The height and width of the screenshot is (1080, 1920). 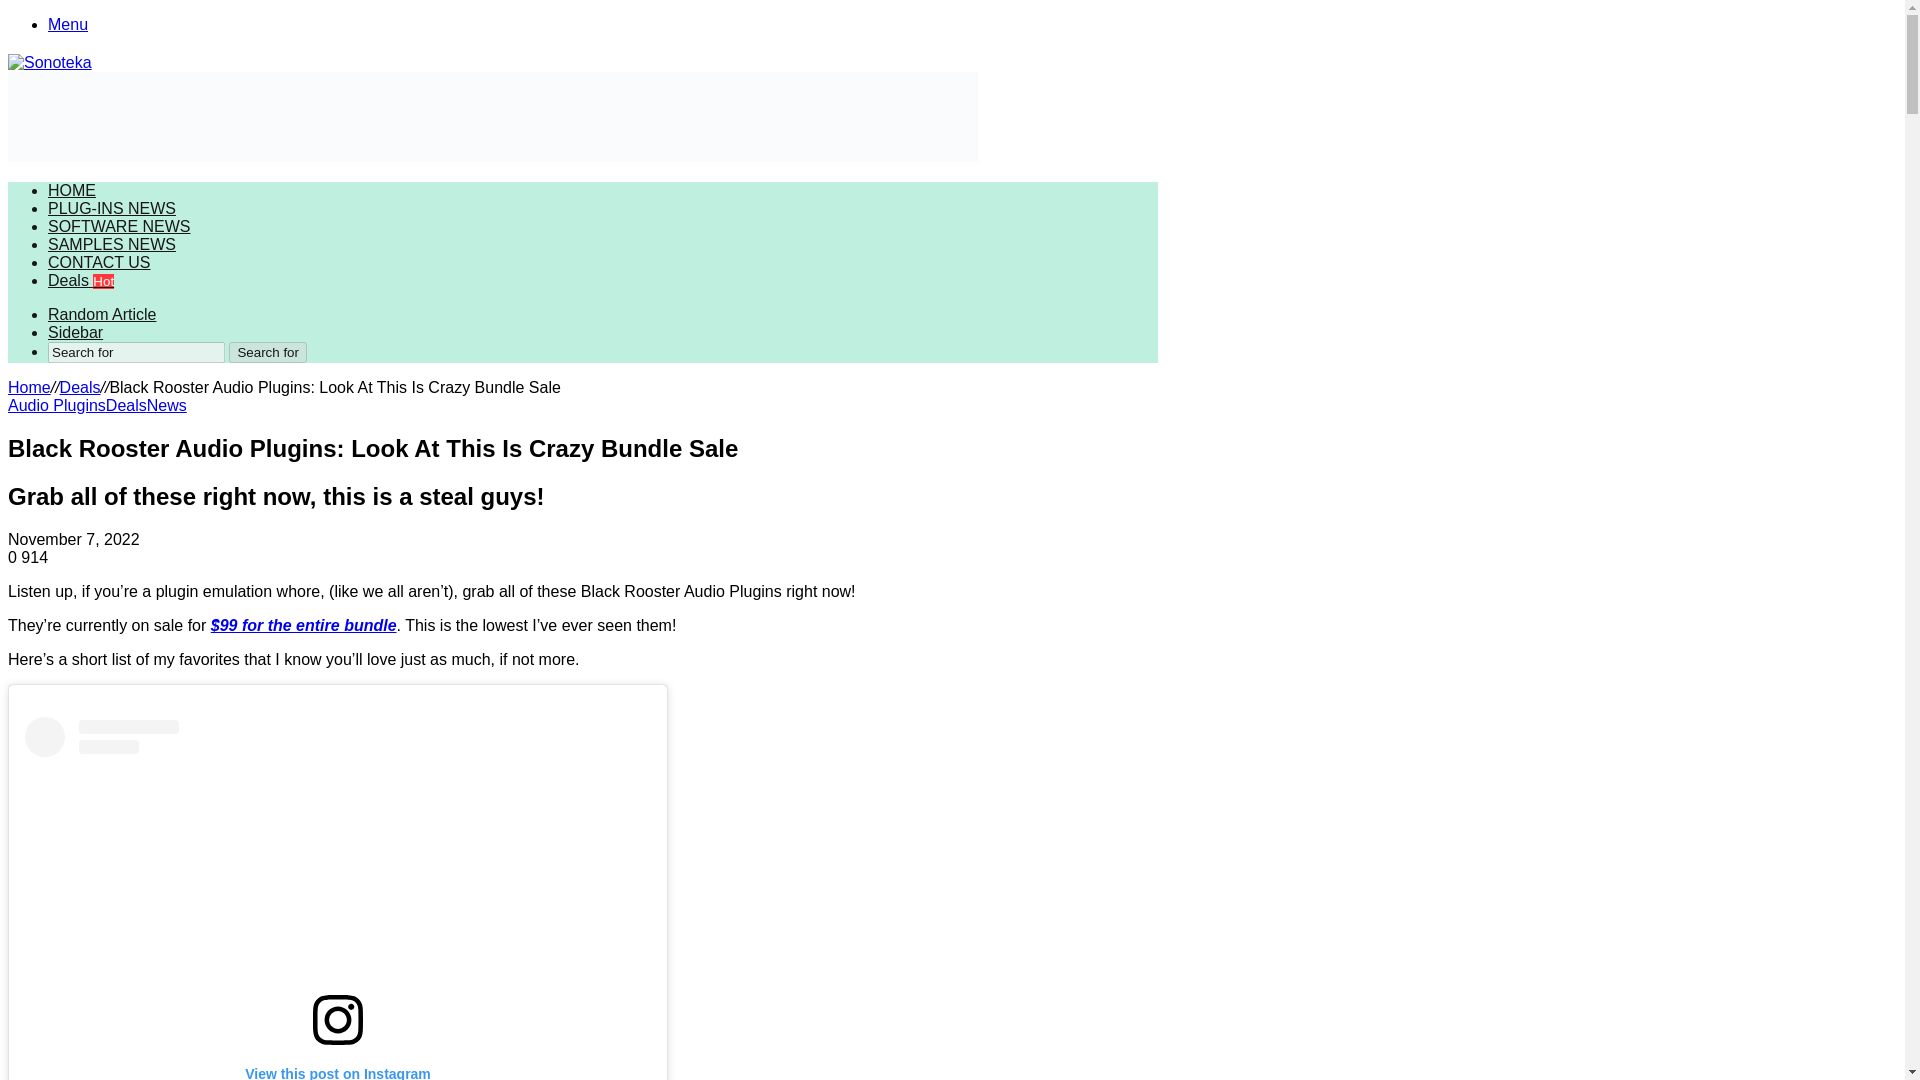 What do you see at coordinates (112, 244) in the screenshot?
I see `SAMPLES NEWS` at bounding box center [112, 244].